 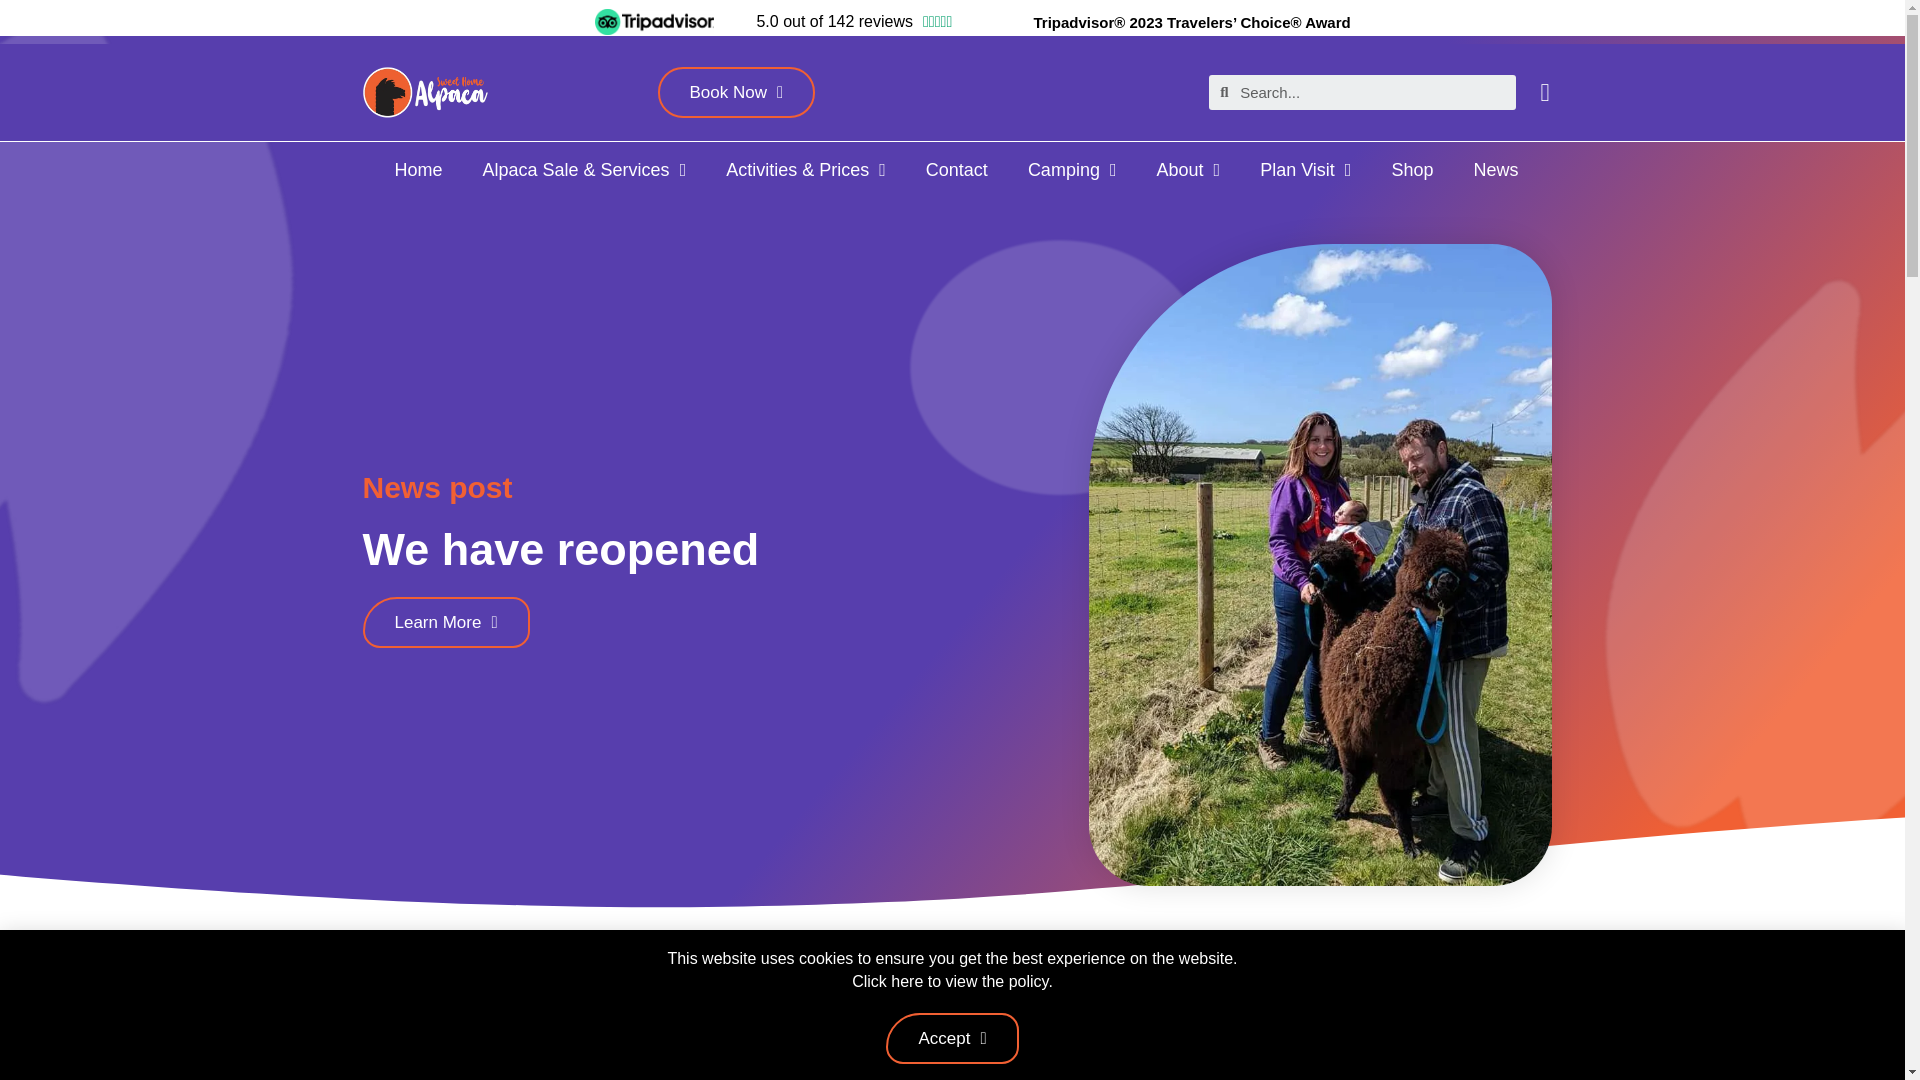 What do you see at coordinates (1372, 92) in the screenshot?
I see `Search` at bounding box center [1372, 92].